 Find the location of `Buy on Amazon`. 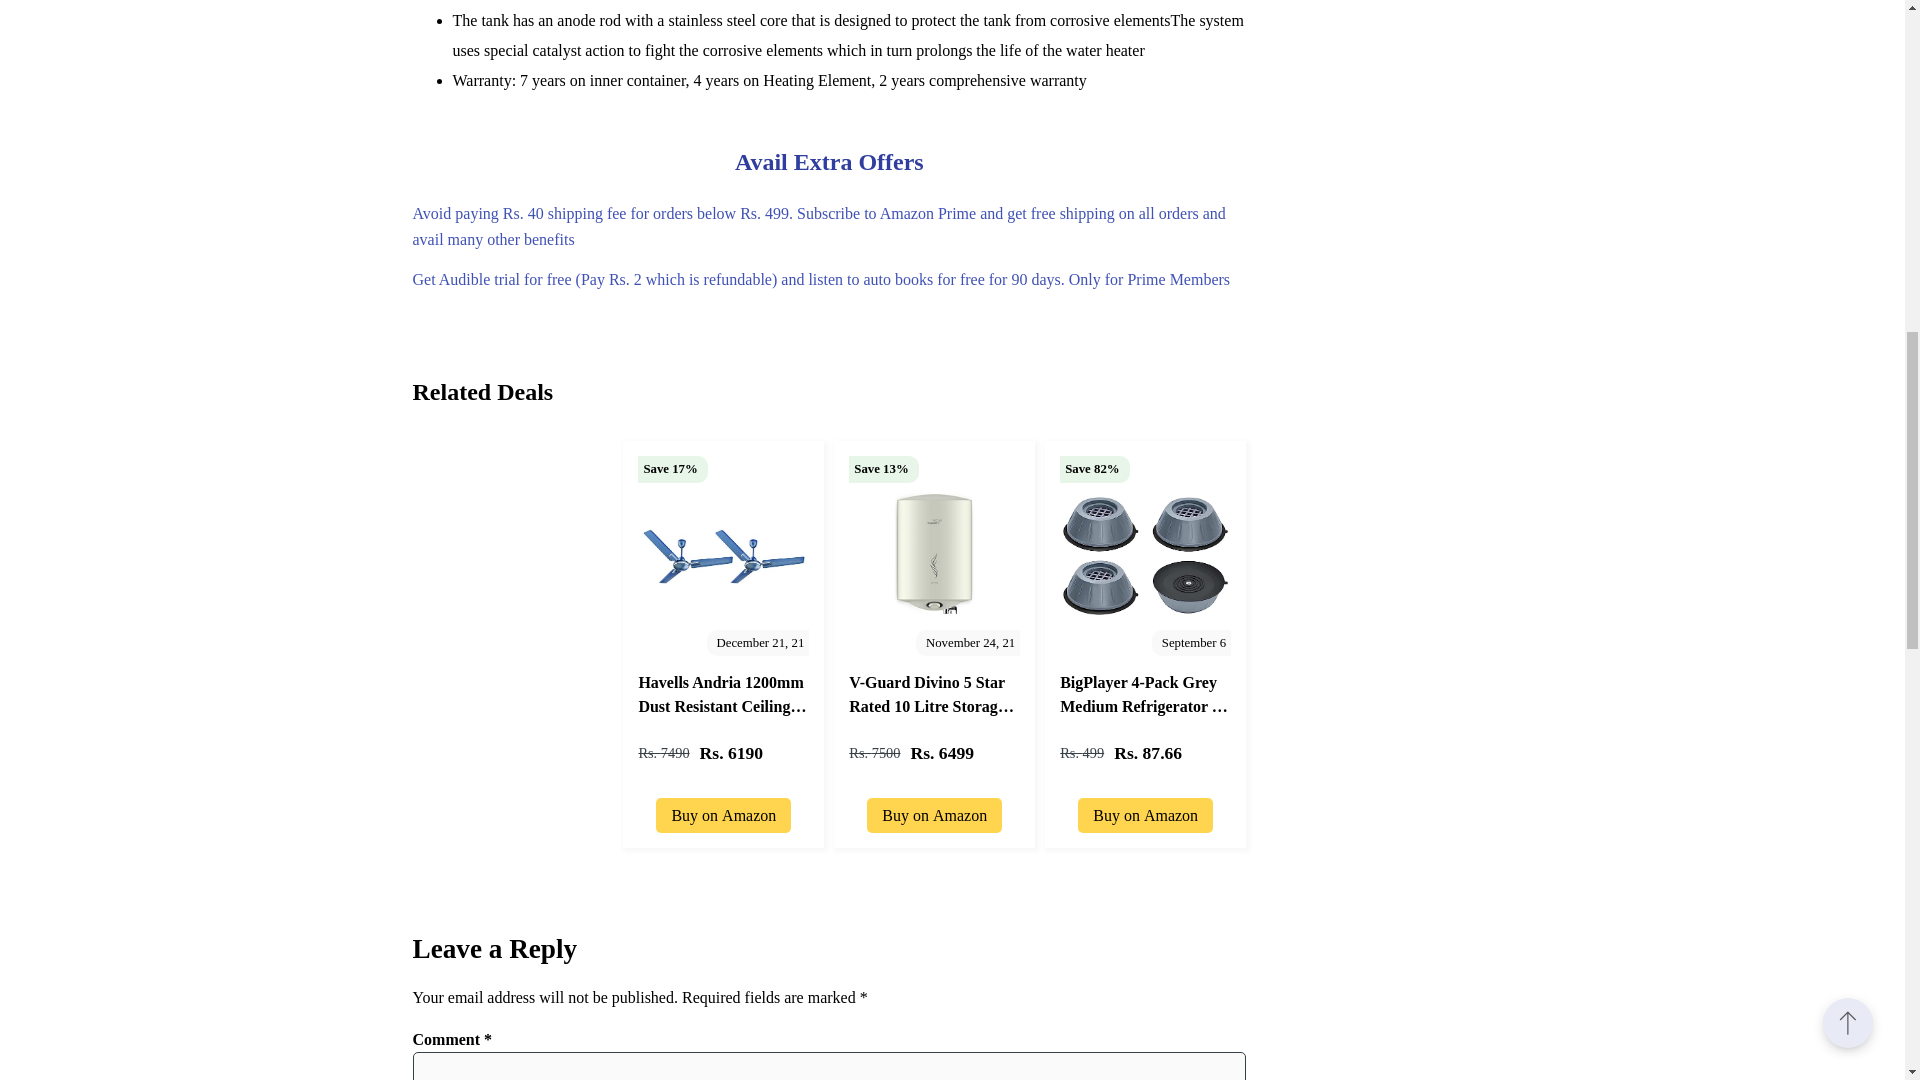

Buy on Amazon is located at coordinates (934, 810).